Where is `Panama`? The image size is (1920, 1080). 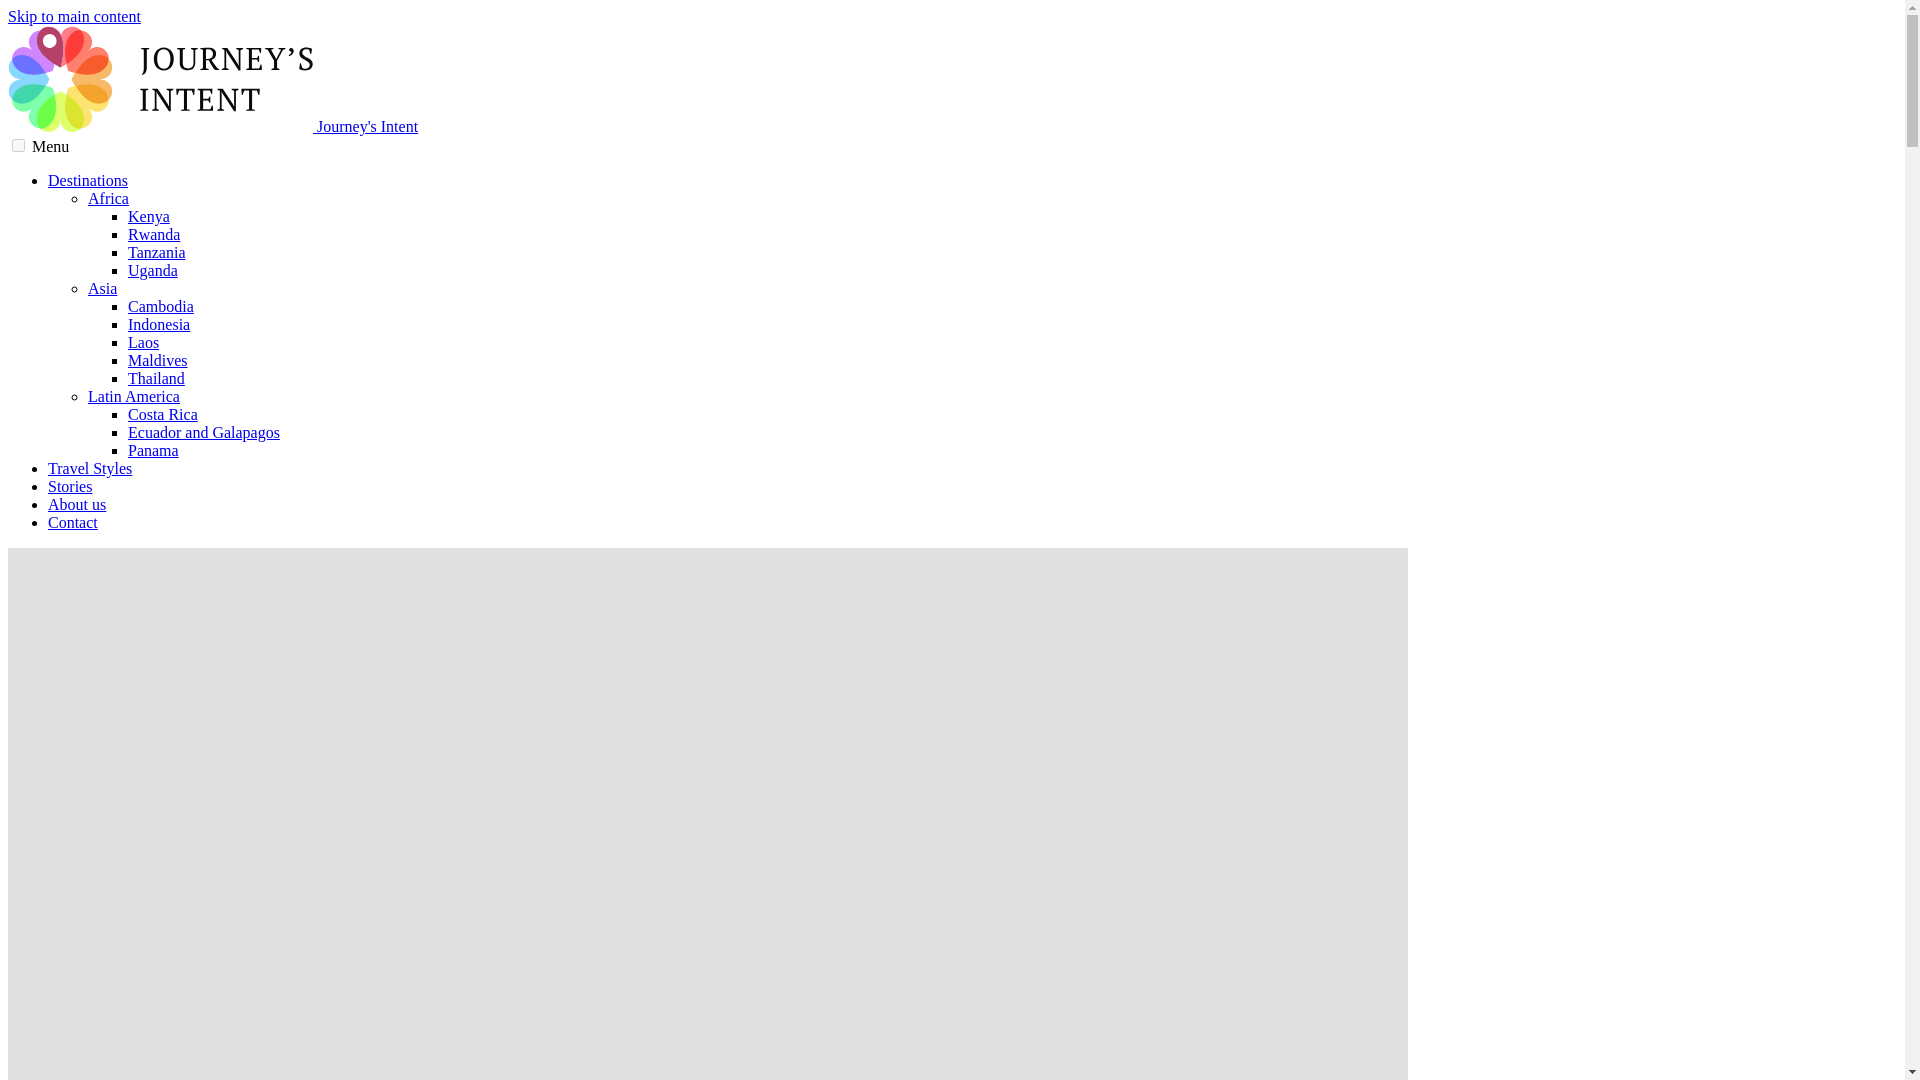
Panama is located at coordinates (153, 450).